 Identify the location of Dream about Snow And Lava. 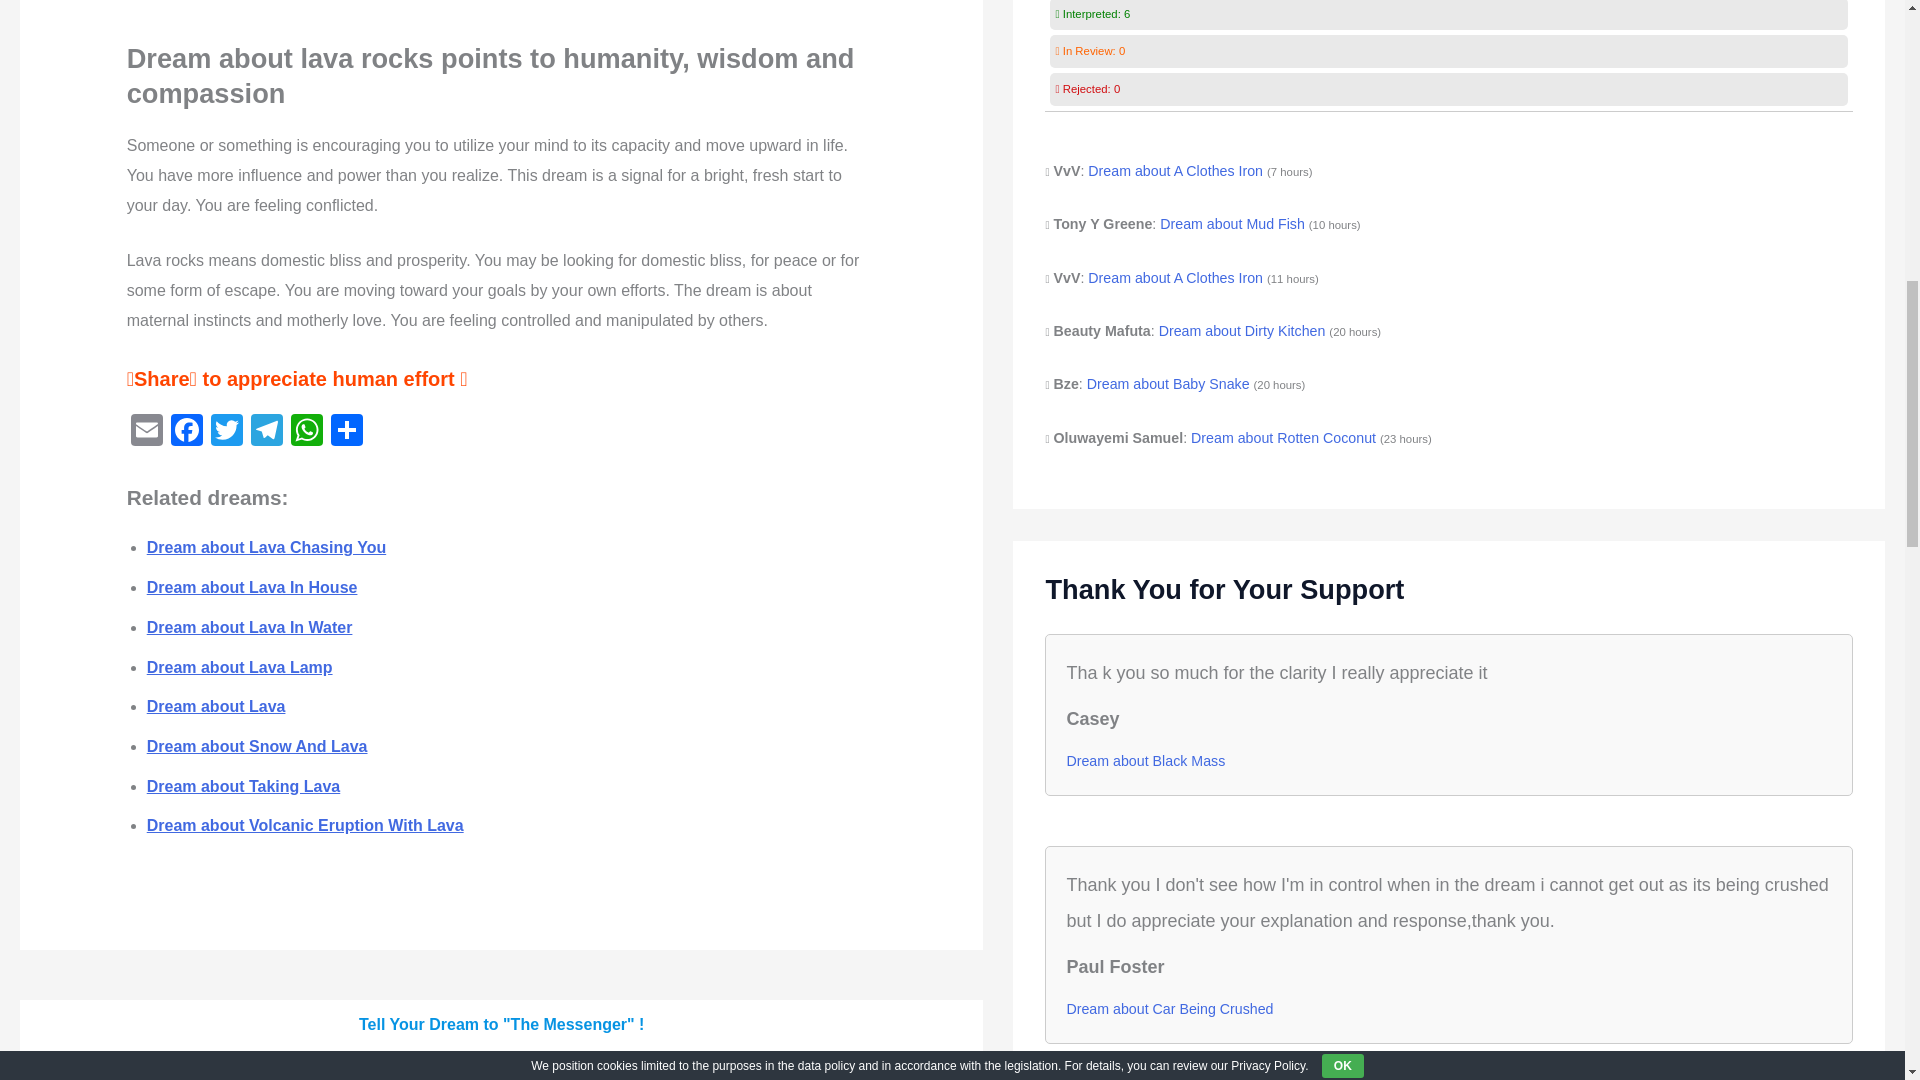
(258, 746).